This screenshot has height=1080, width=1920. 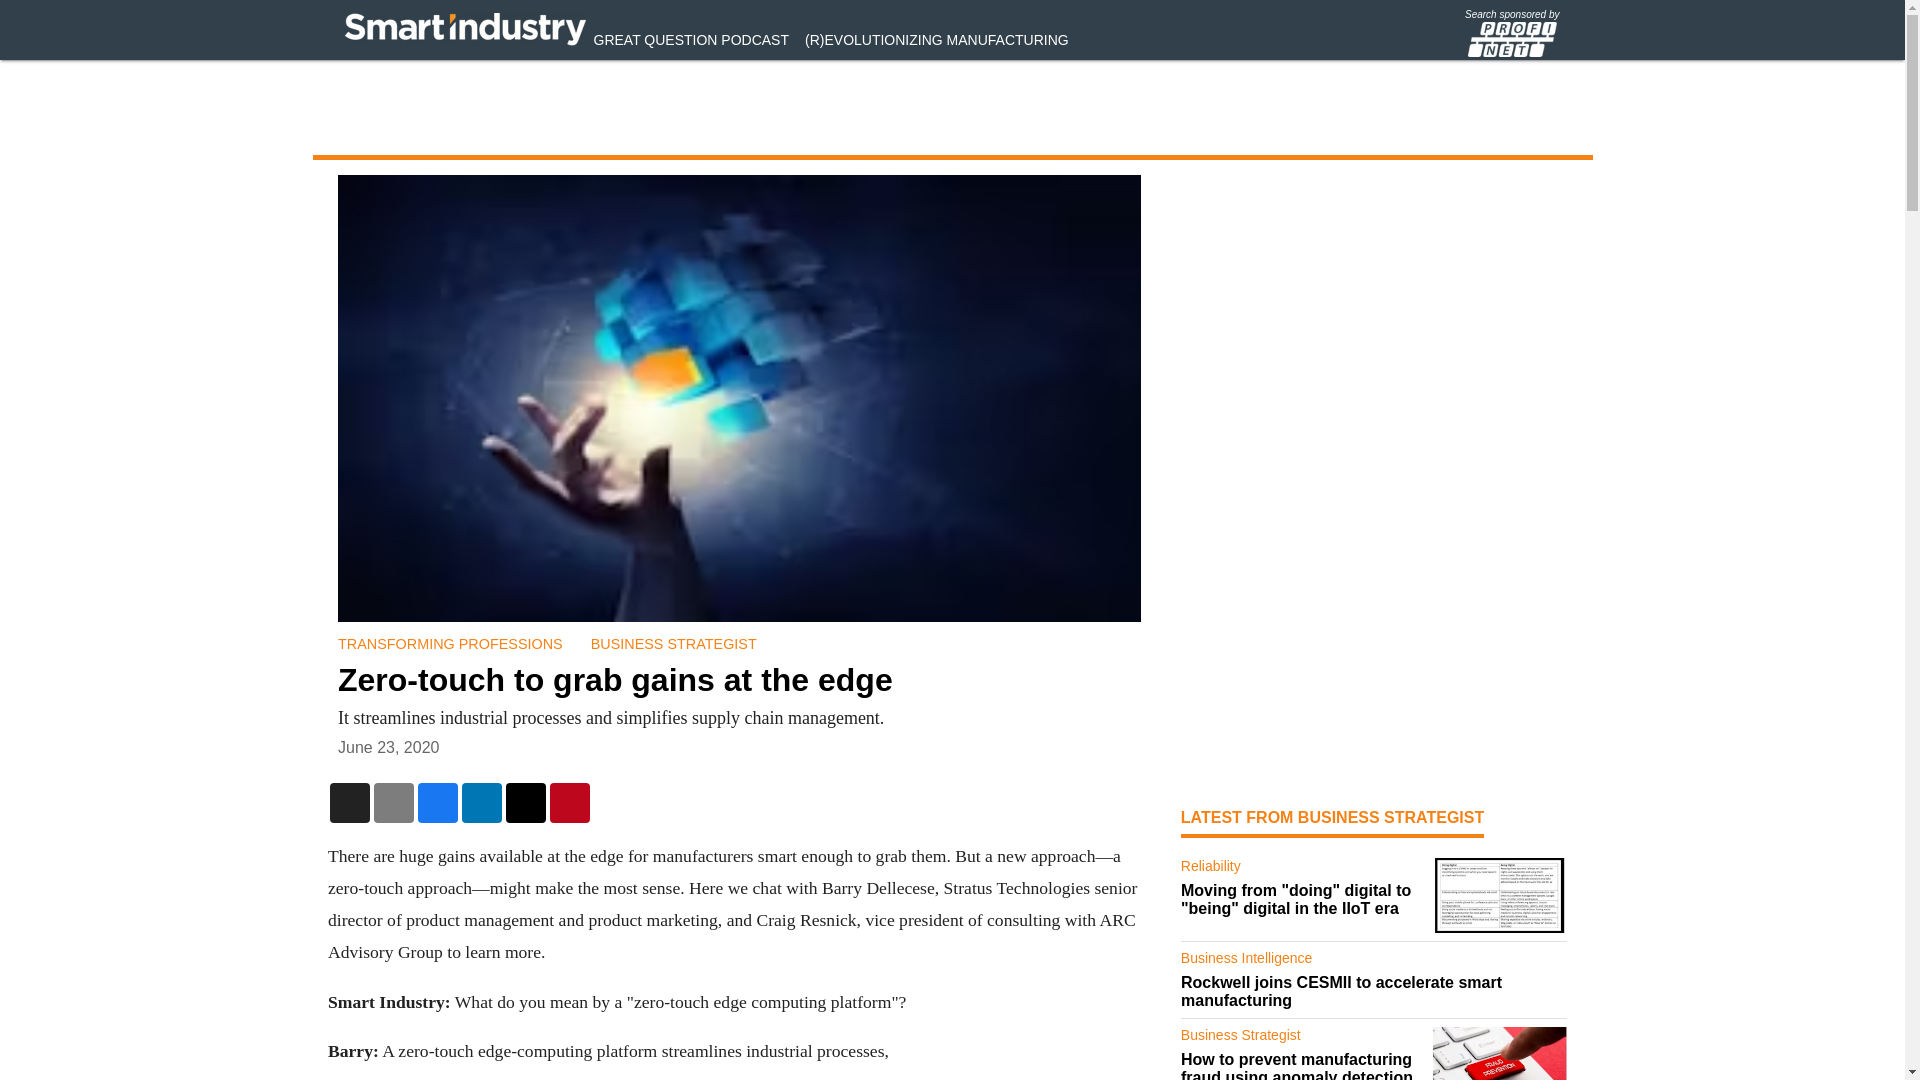 I want to click on TRANSFORMING PROFESSIONS, so click(x=450, y=644).